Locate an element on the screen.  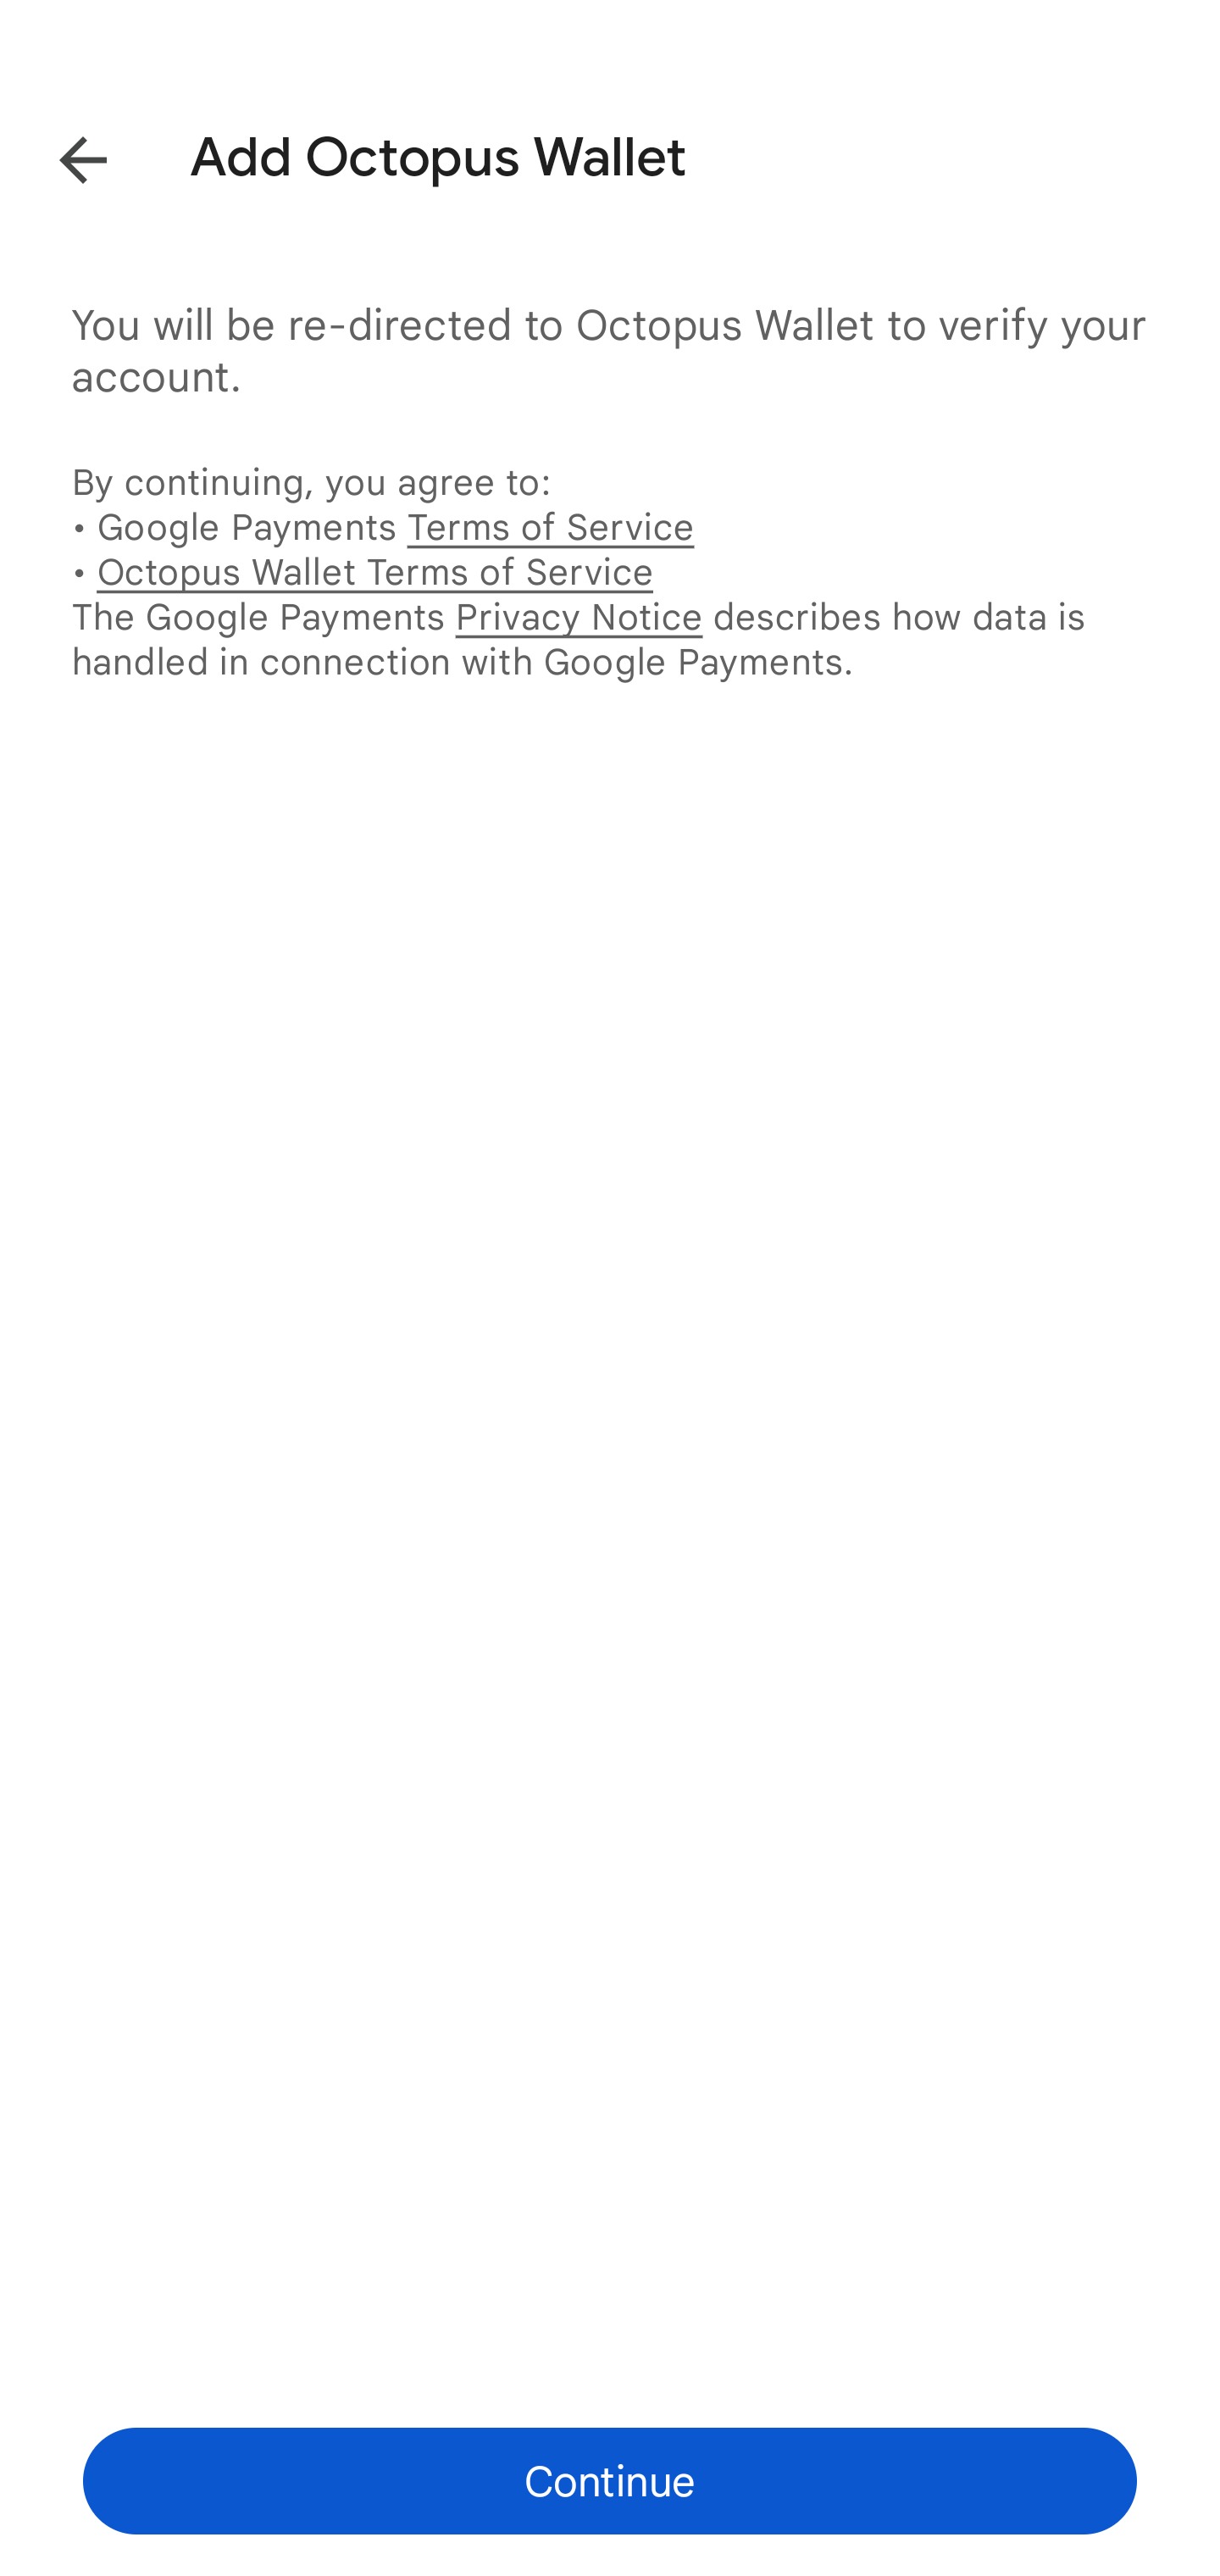
Octopus Wallet Terms of Service is located at coordinates (374, 571).